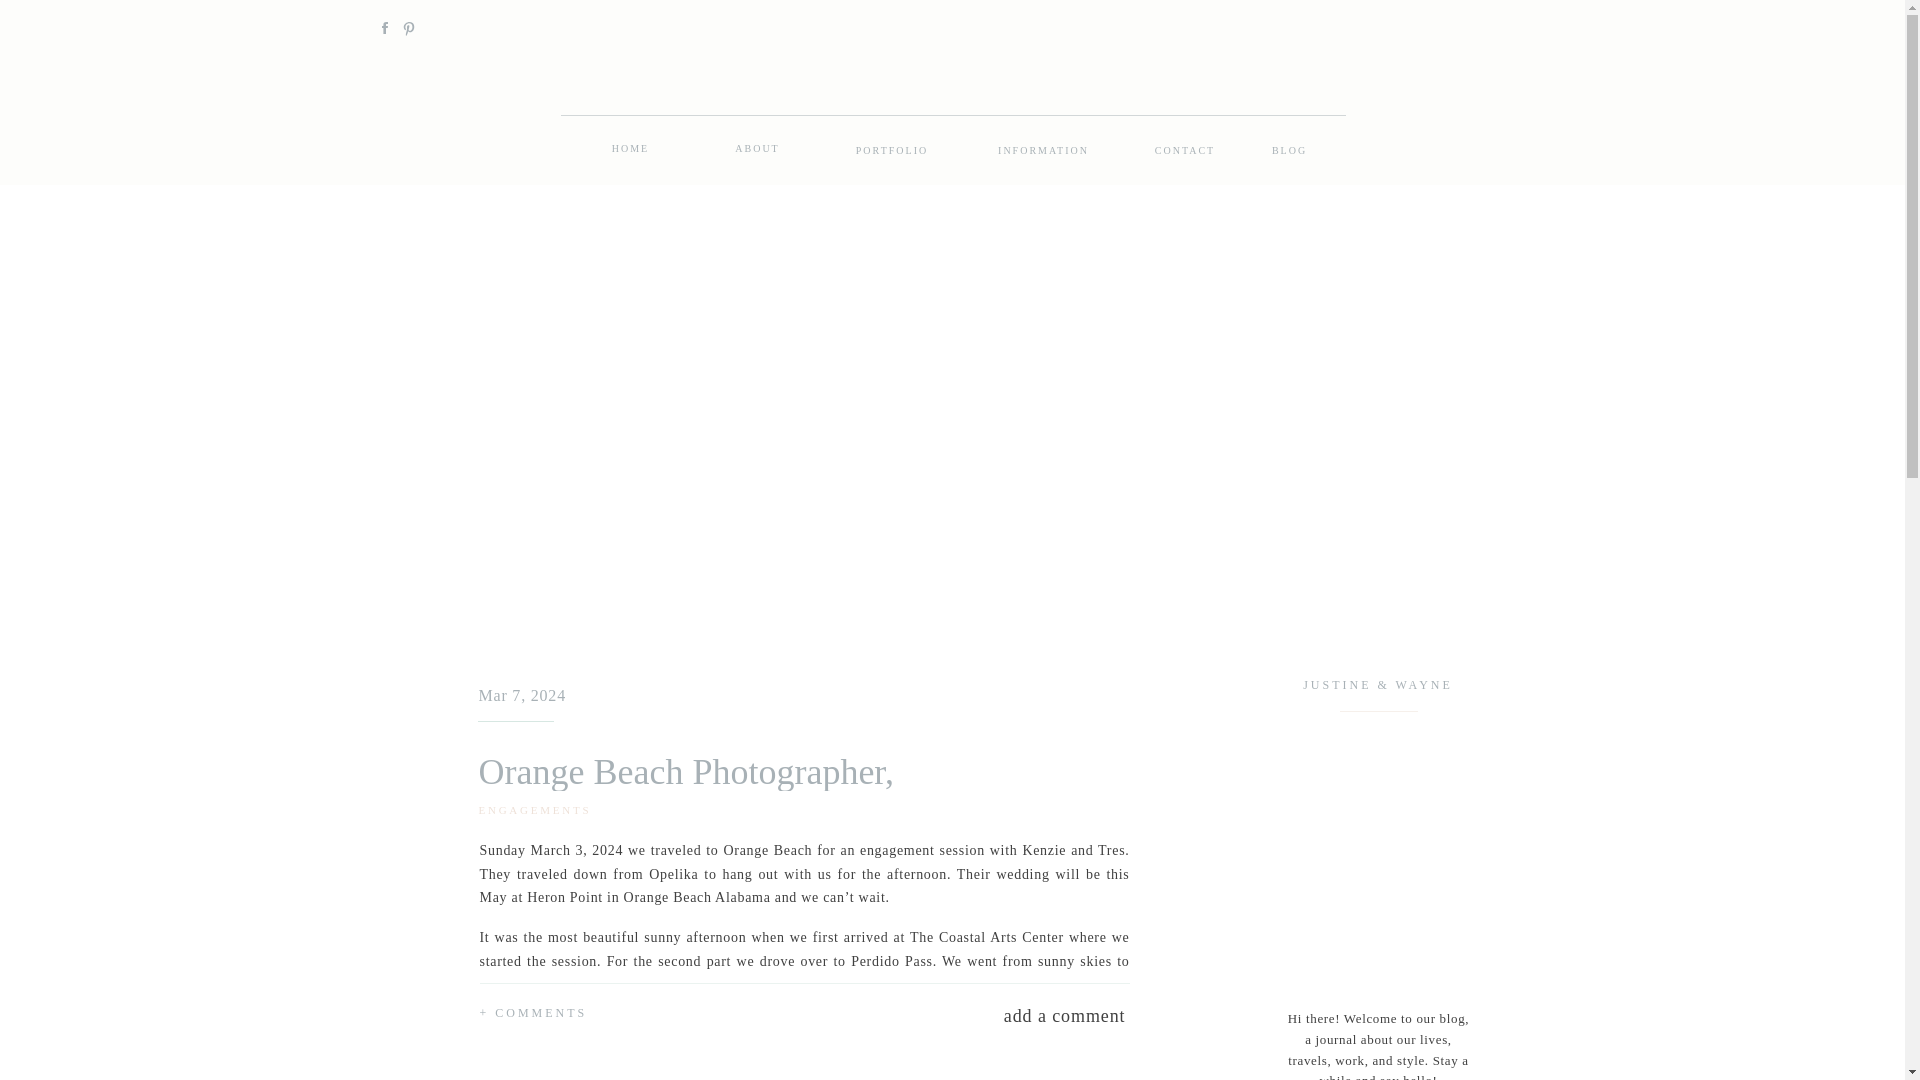  Describe the element at coordinates (534, 810) in the screenshot. I see `ENGAGEMENTS` at that location.